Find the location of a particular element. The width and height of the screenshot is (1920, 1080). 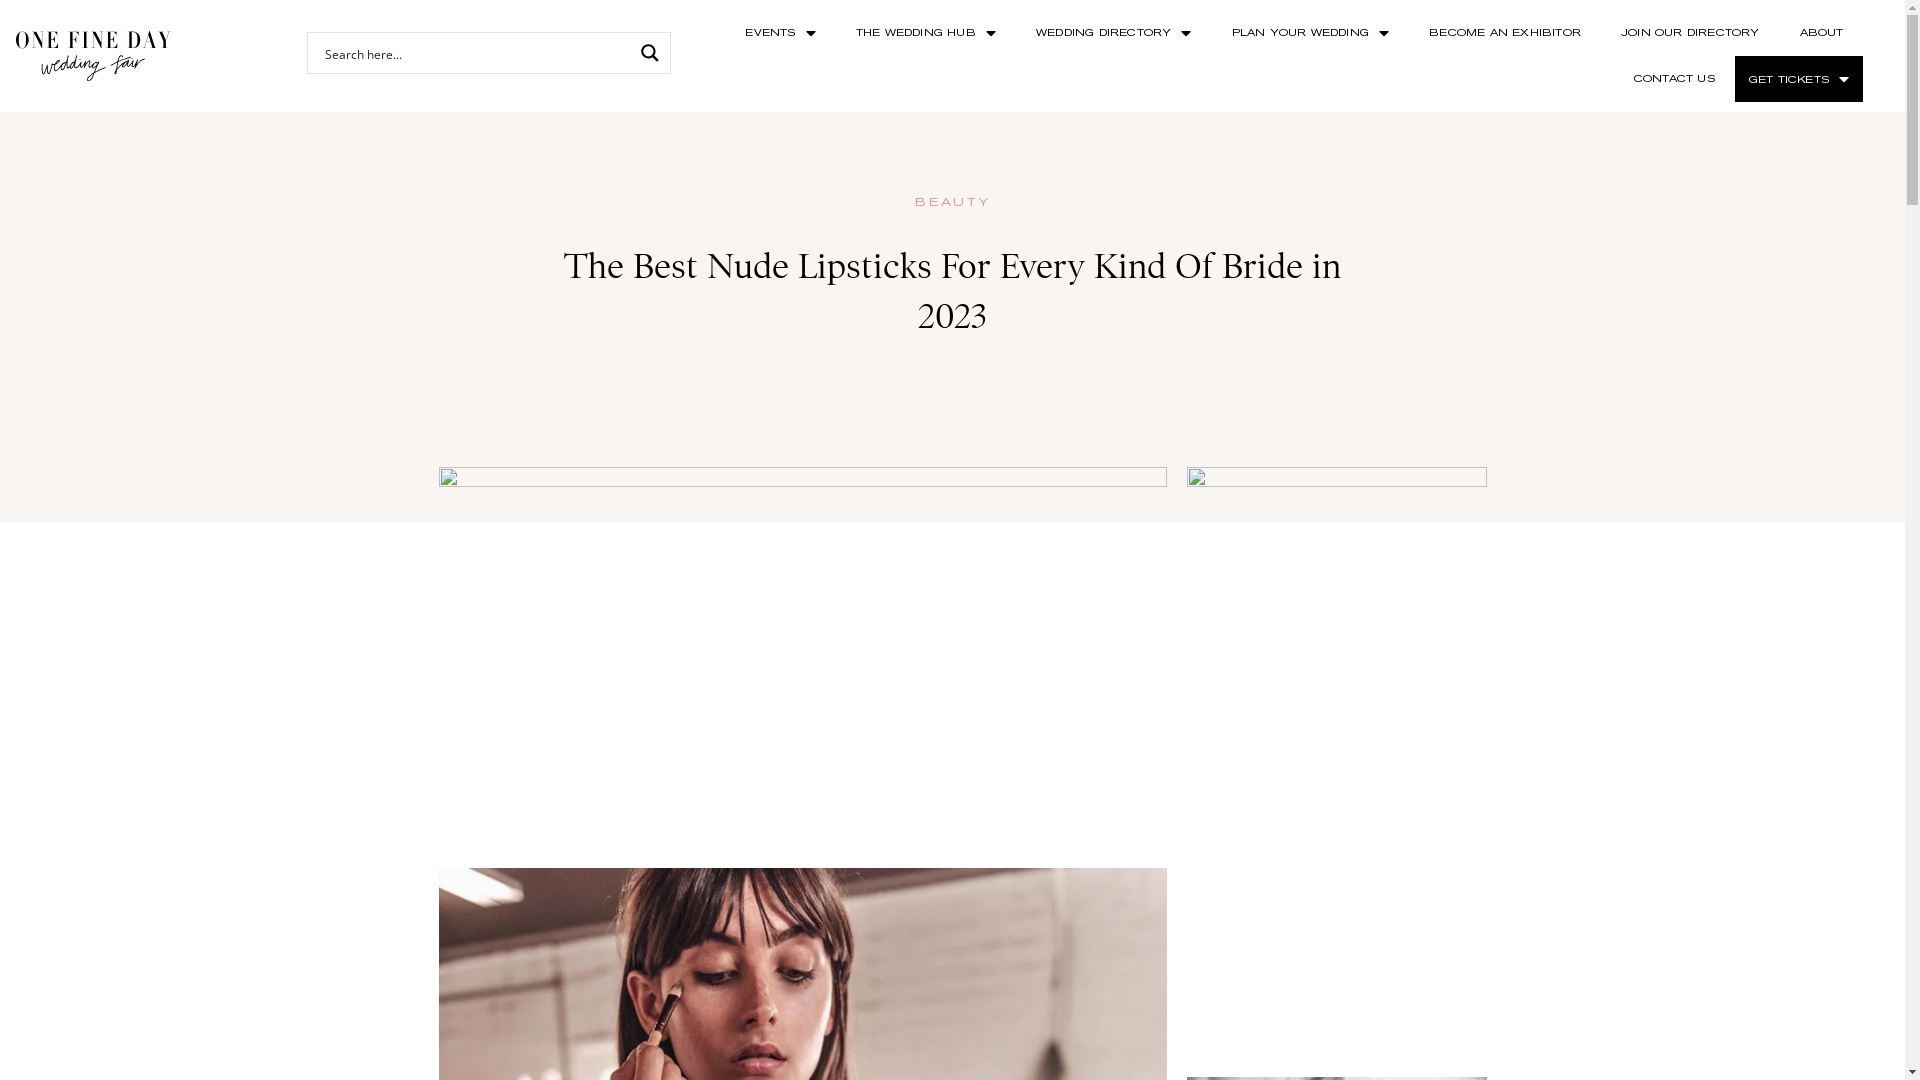

JOIN OUR DIRECTORY is located at coordinates (1690, 33).